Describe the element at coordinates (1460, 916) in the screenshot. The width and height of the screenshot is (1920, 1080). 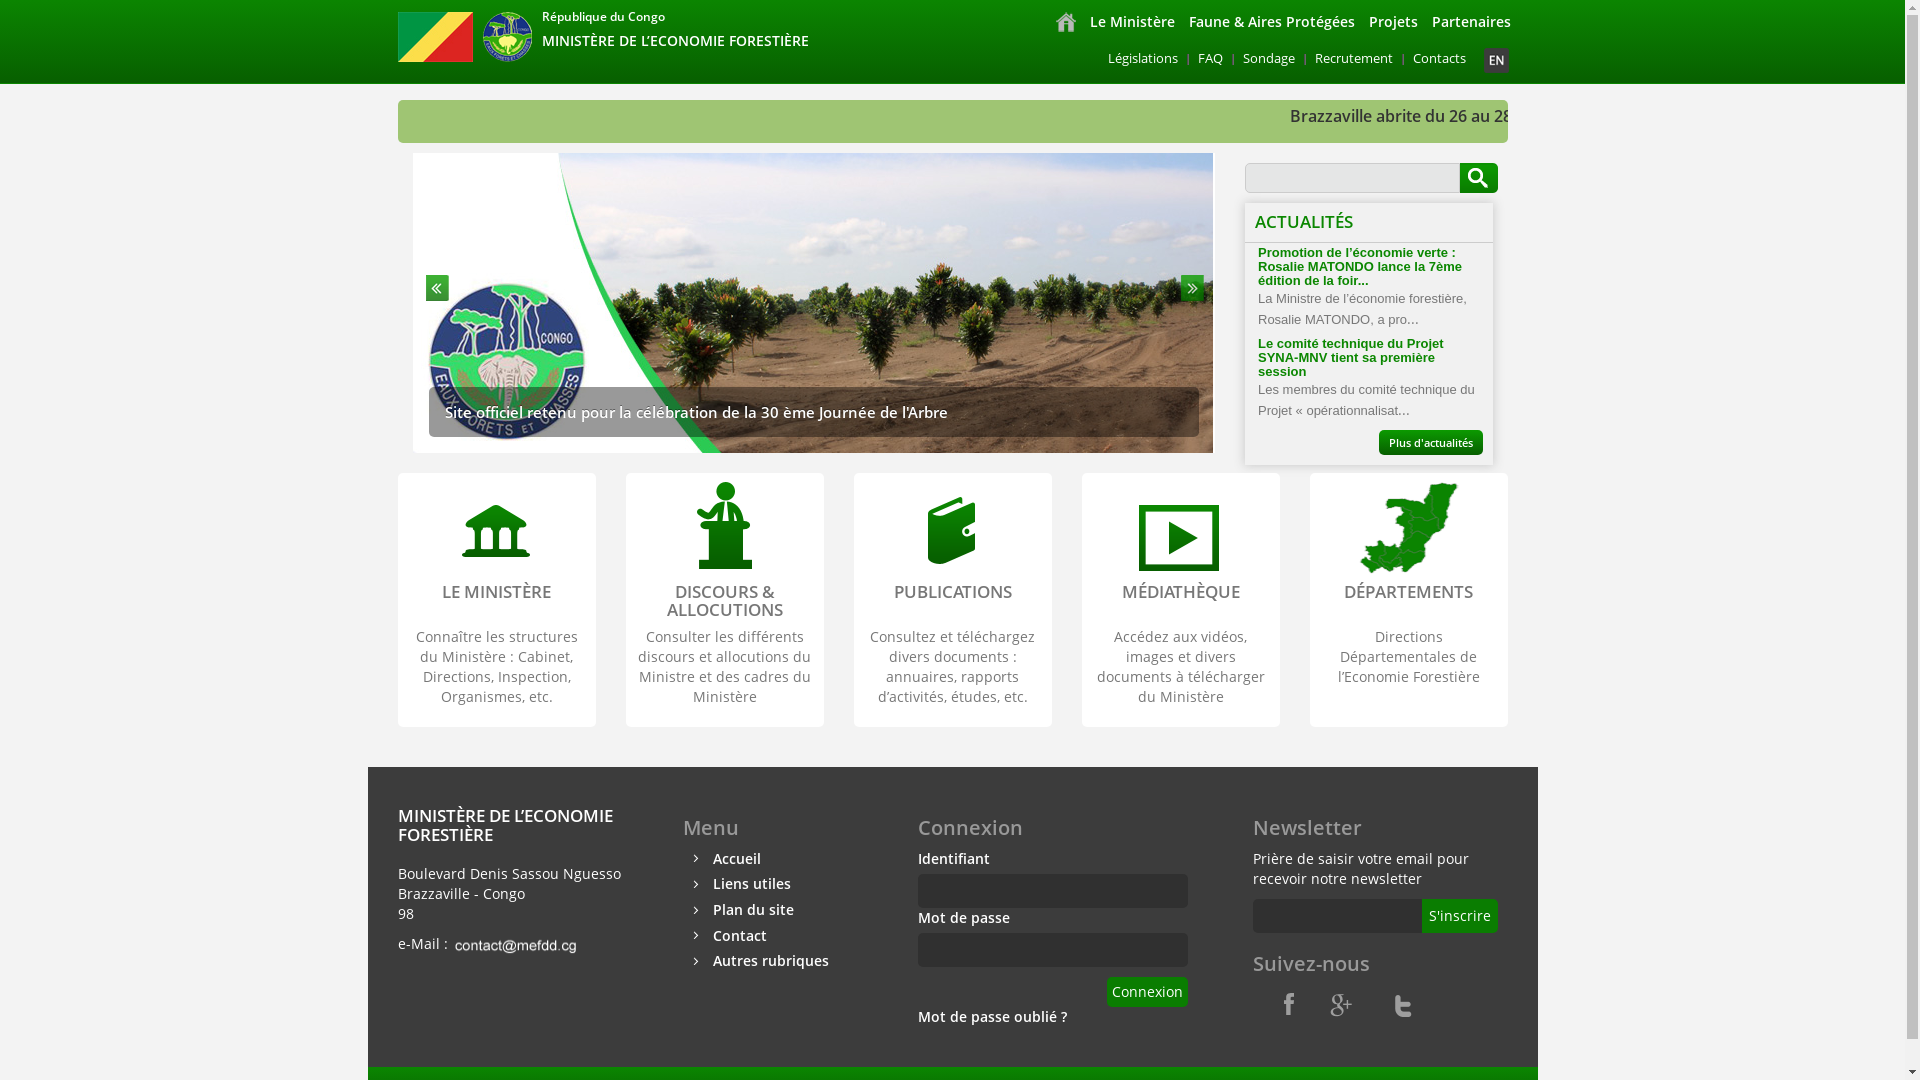
I see `S'inscrire` at that location.